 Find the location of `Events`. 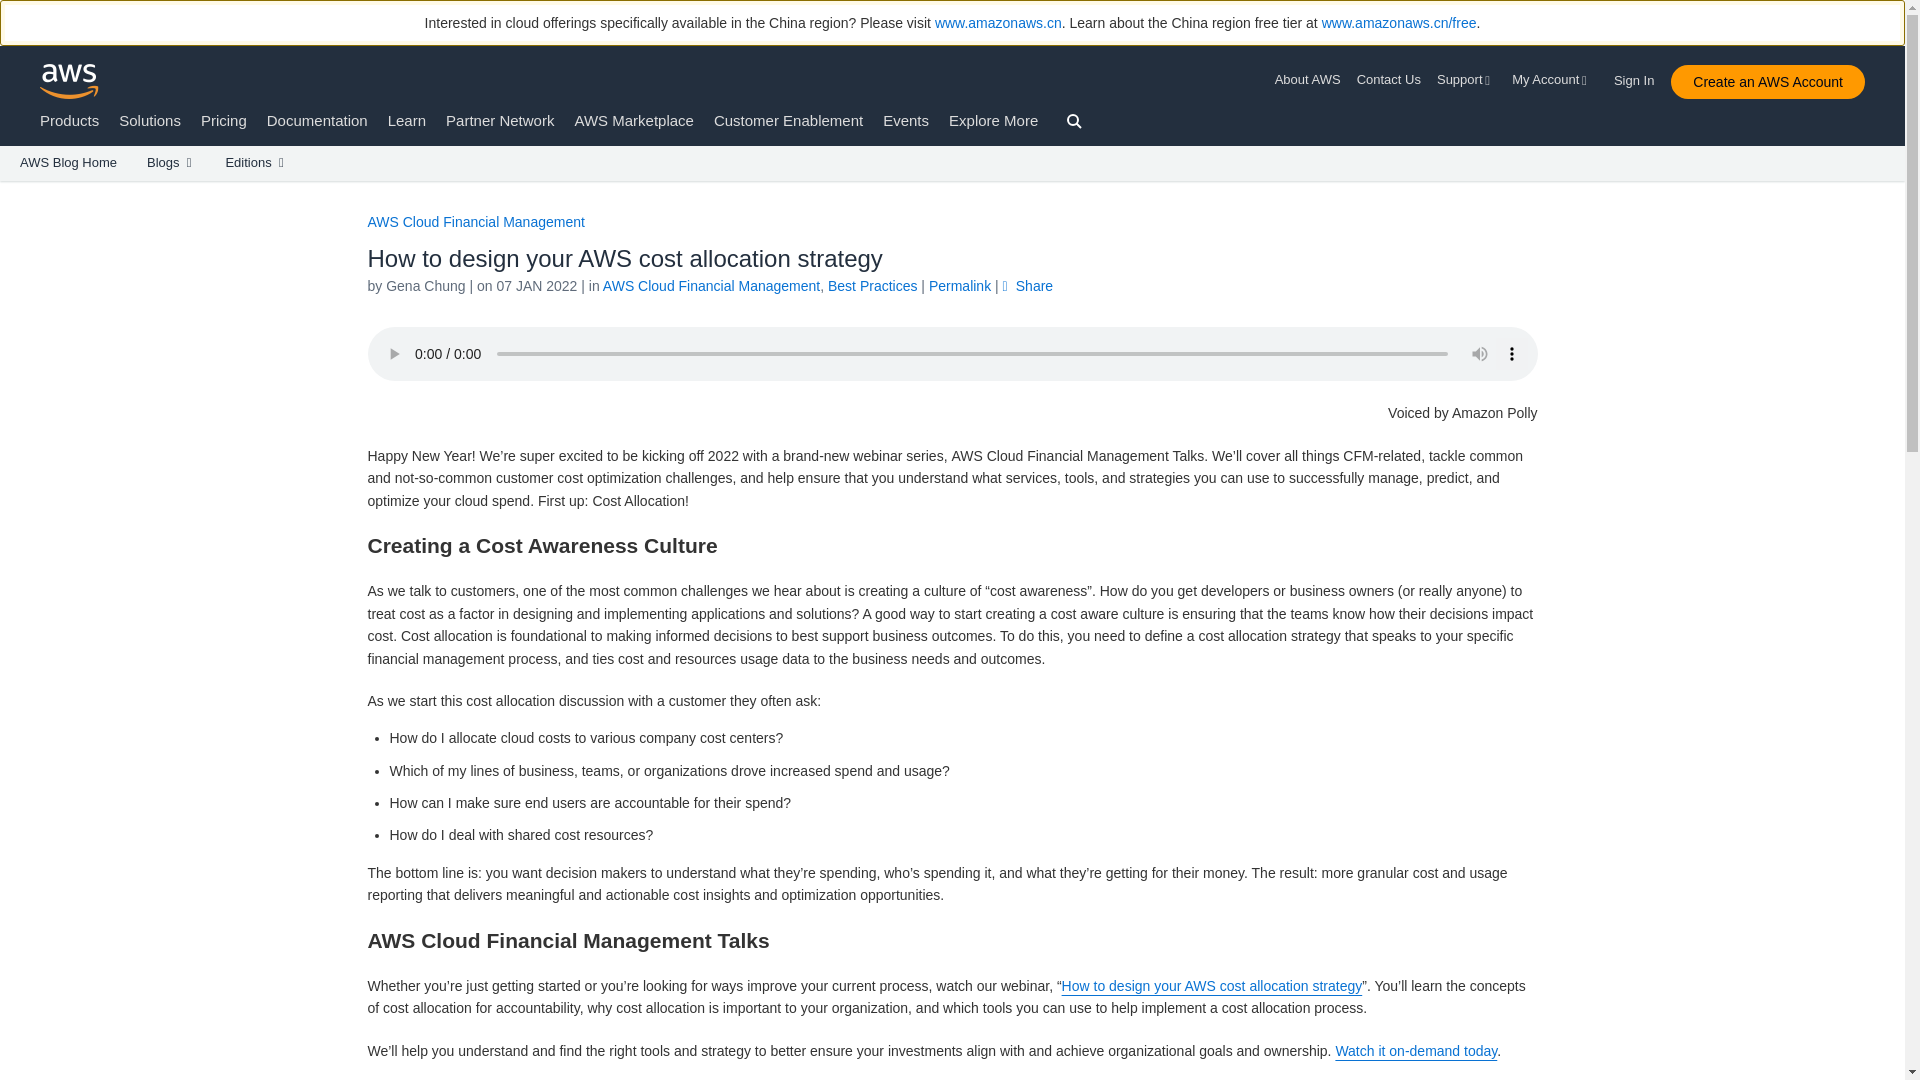

Events is located at coordinates (906, 120).